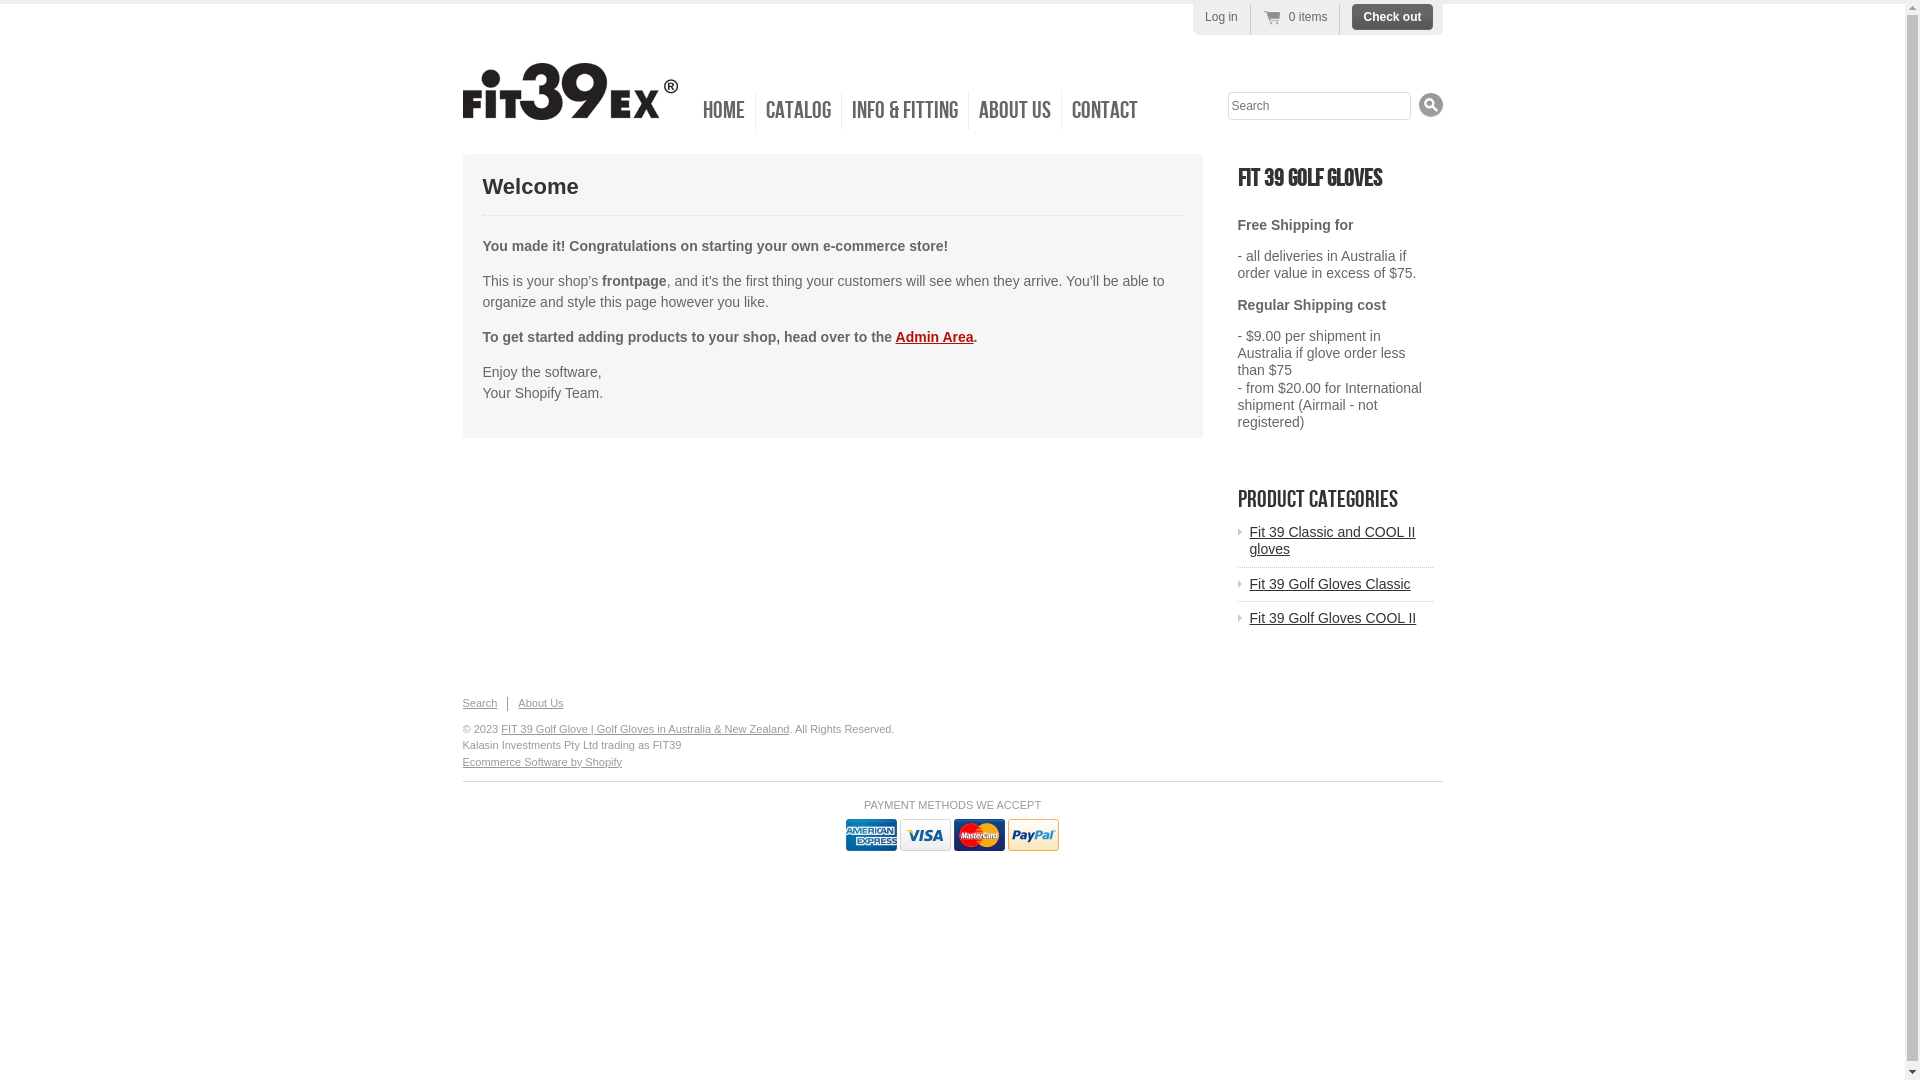 The image size is (1920, 1080). What do you see at coordinates (1342, 541) in the screenshot?
I see `Fit 39 Classic and COOL II gloves` at bounding box center [1342, 541].